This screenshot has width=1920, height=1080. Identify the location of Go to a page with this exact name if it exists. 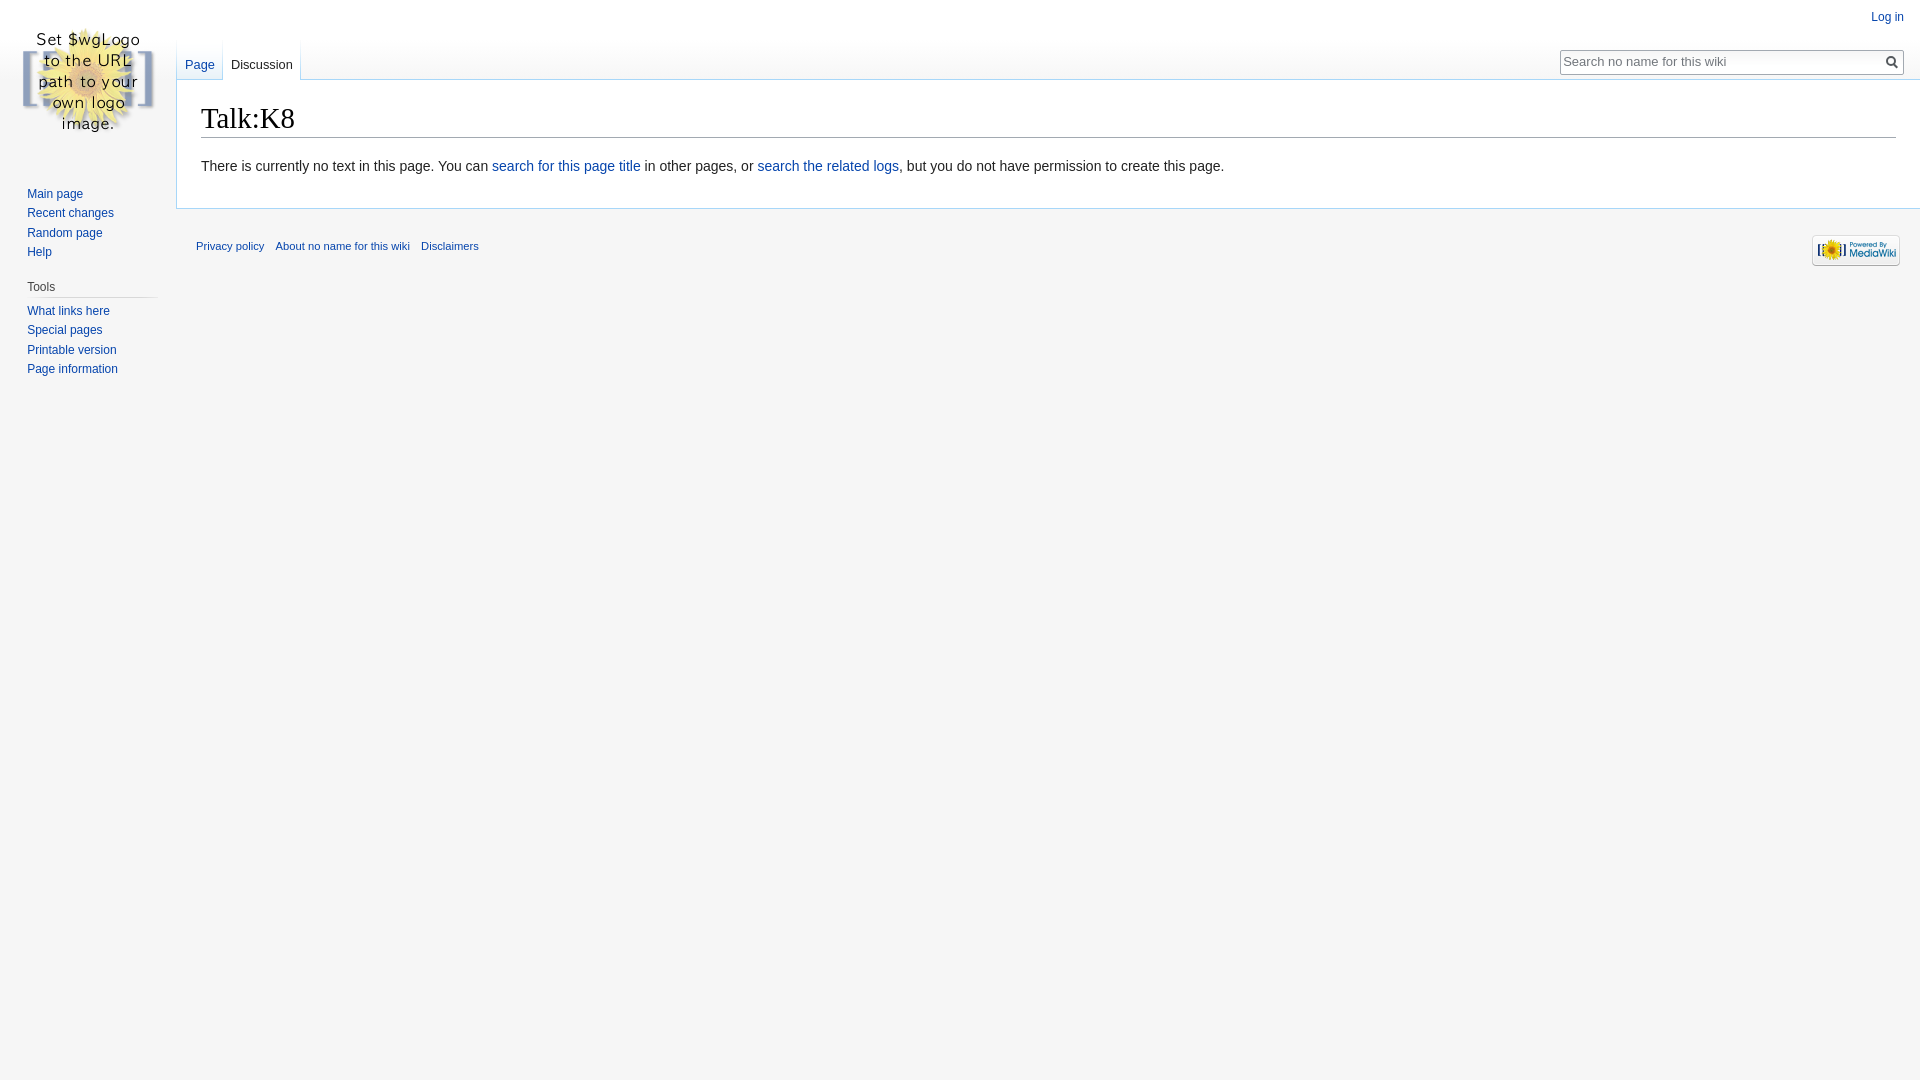
(1892, 62).